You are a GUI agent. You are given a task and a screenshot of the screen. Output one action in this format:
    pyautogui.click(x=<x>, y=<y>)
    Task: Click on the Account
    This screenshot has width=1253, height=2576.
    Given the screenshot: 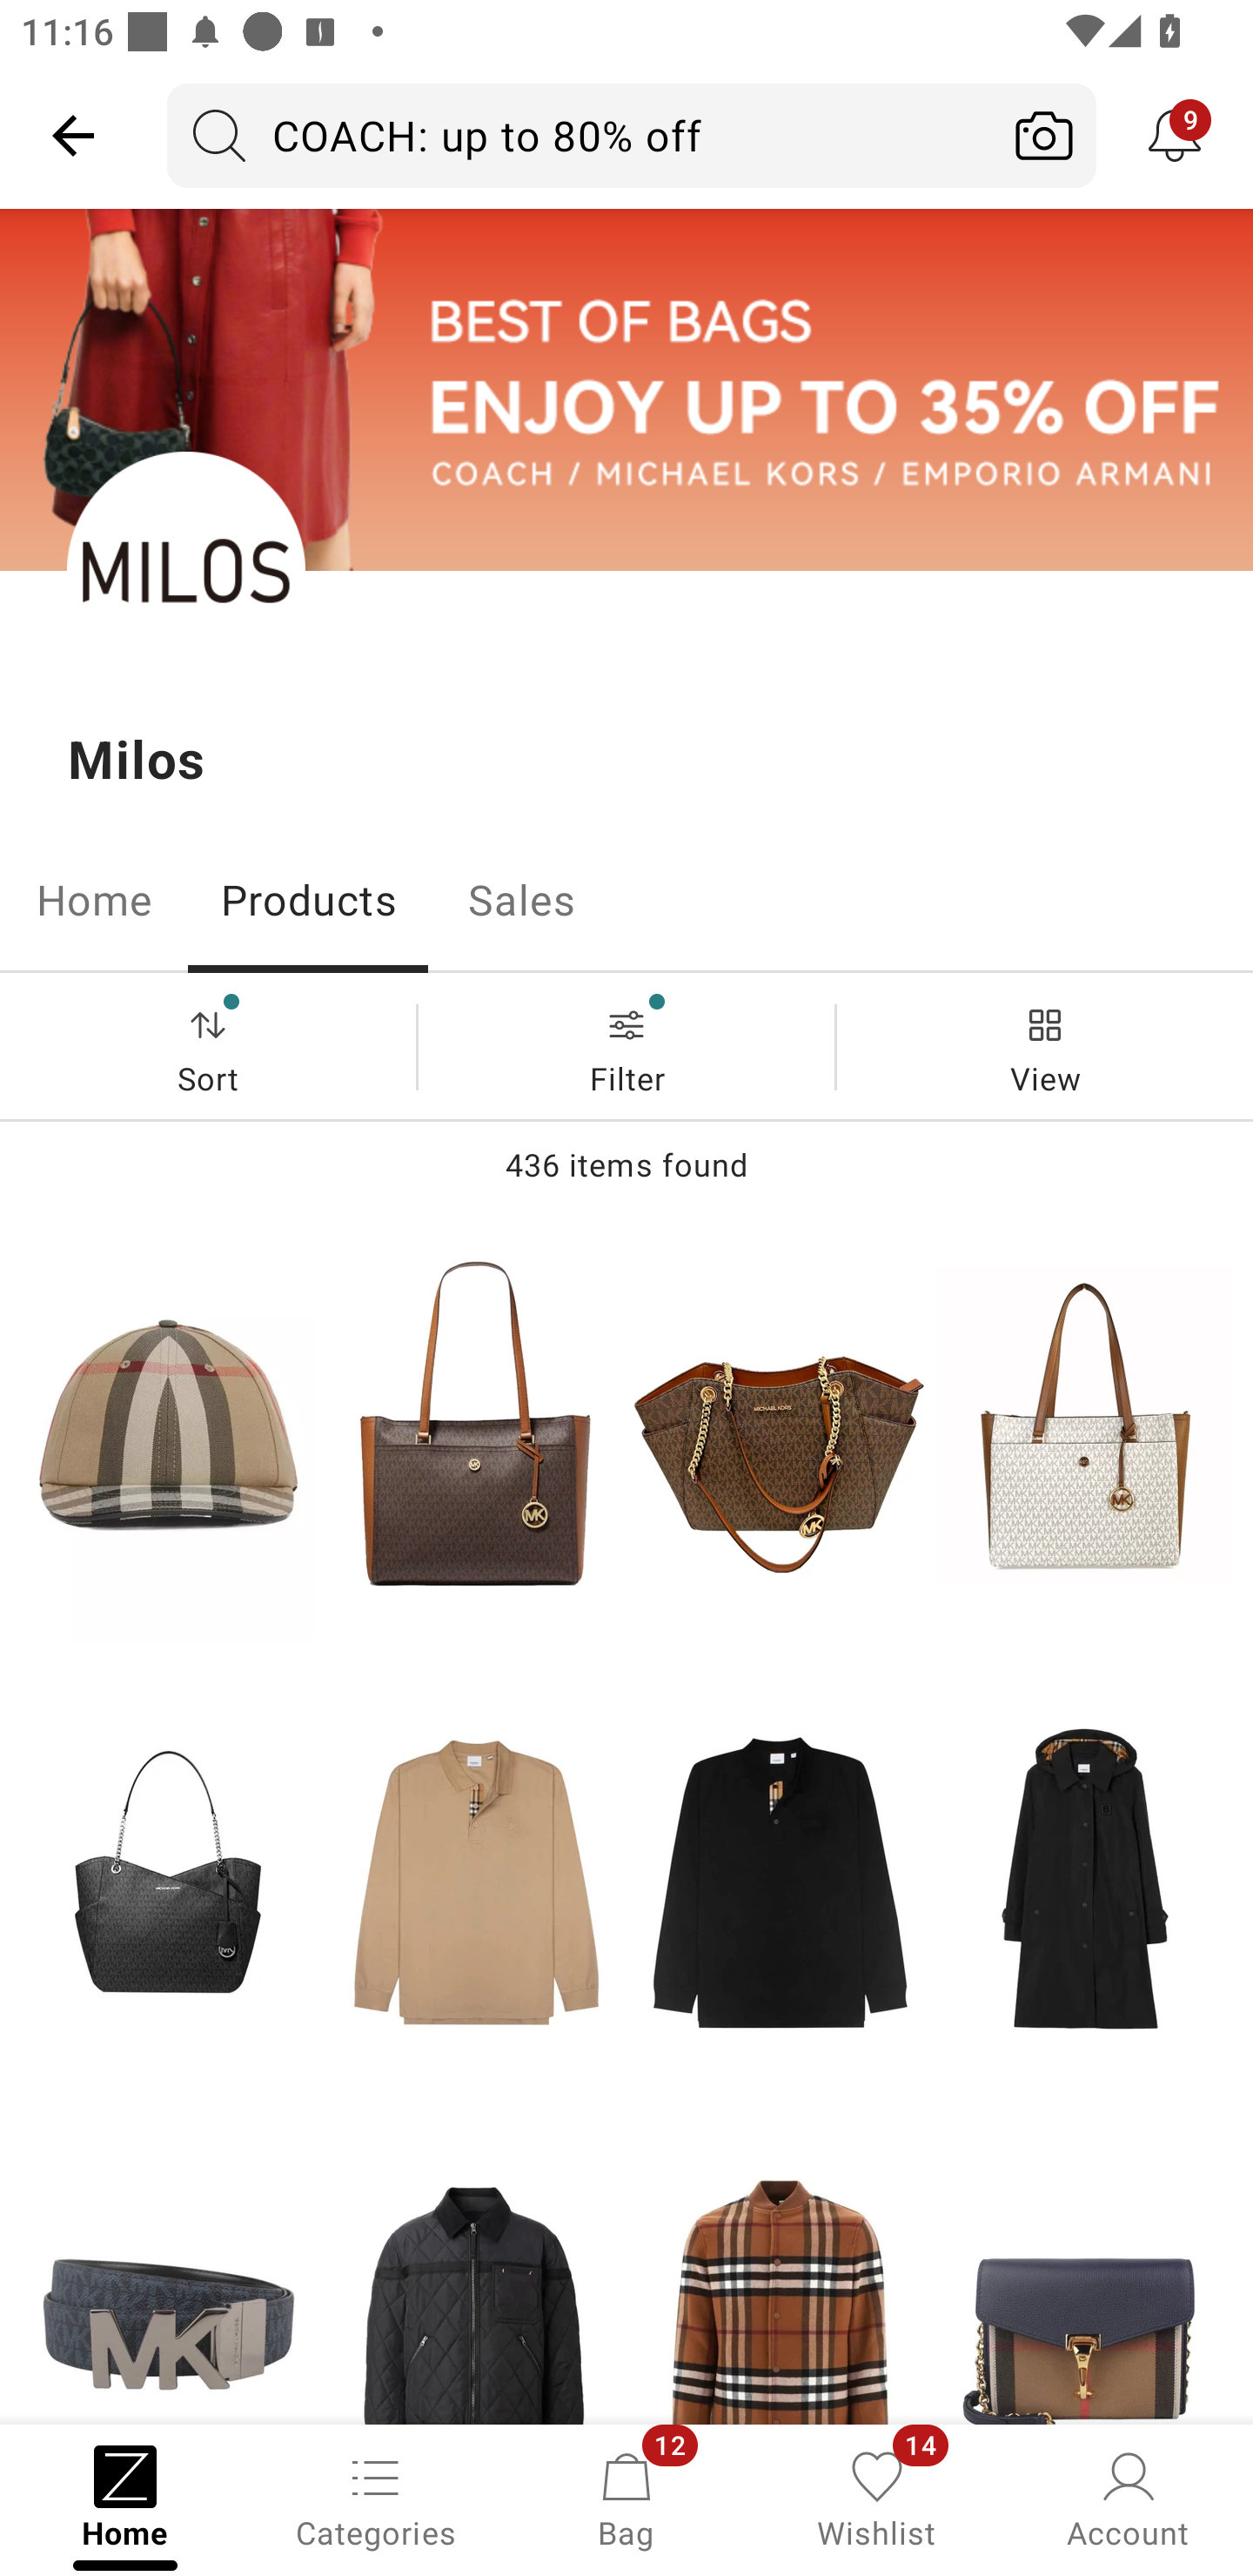 What is the action you would take?
    pyautogui.click(x=1128, y=2498)
    